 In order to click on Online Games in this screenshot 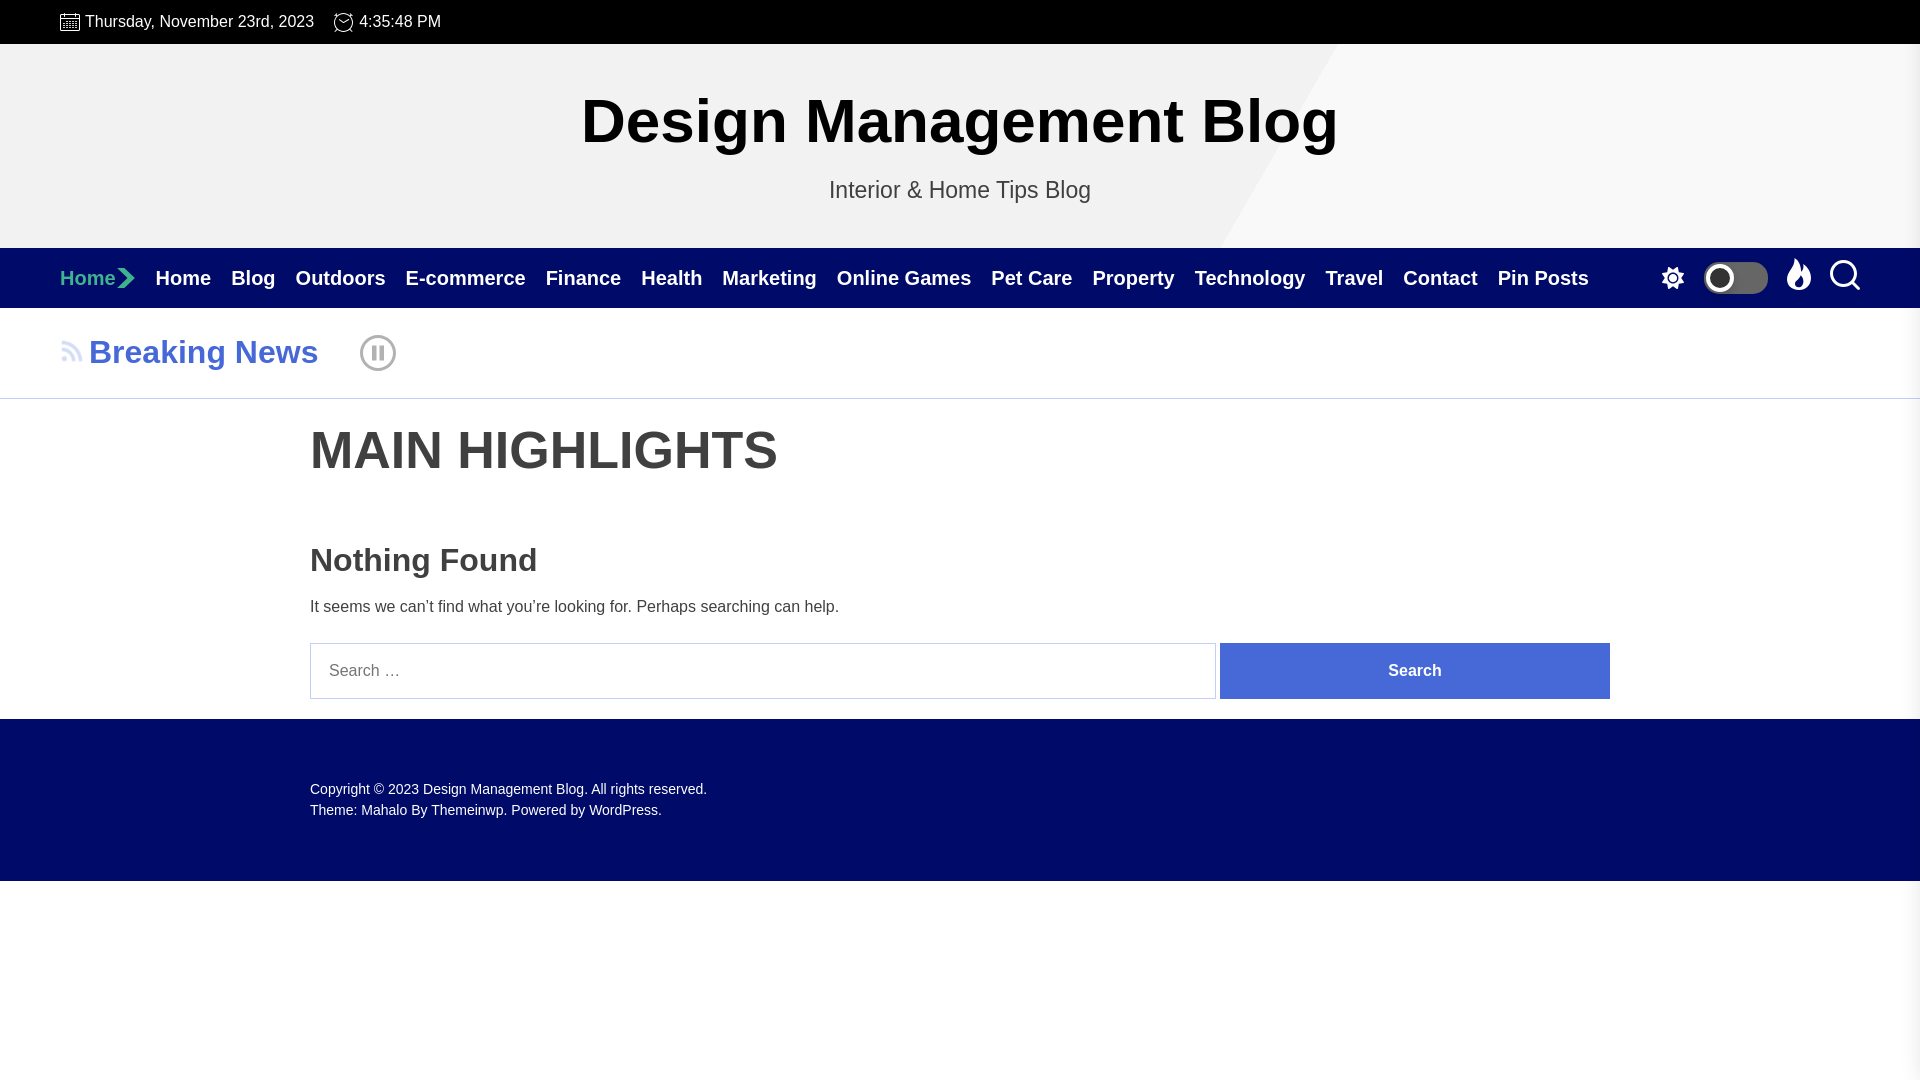, I will do `click(914, 278)`.